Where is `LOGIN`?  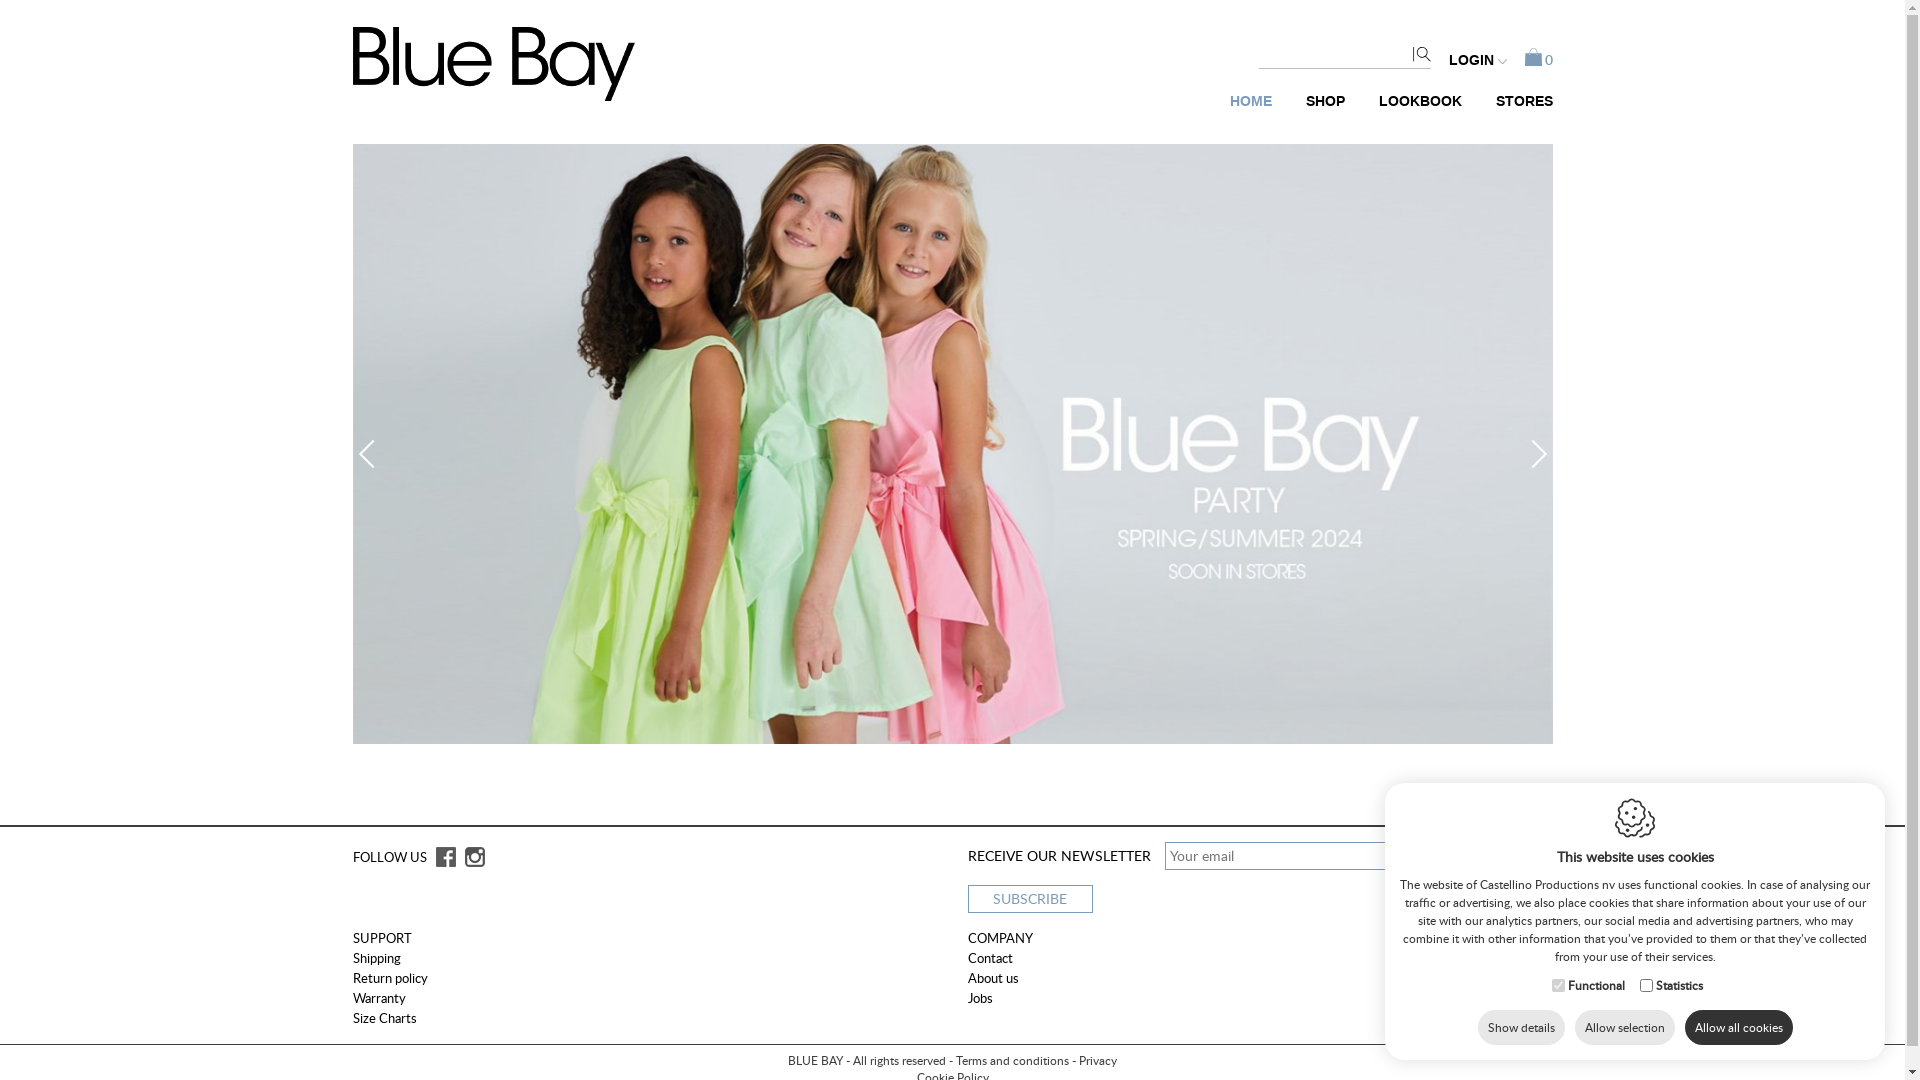
LOGIN is located at coordinates (1477, 61).